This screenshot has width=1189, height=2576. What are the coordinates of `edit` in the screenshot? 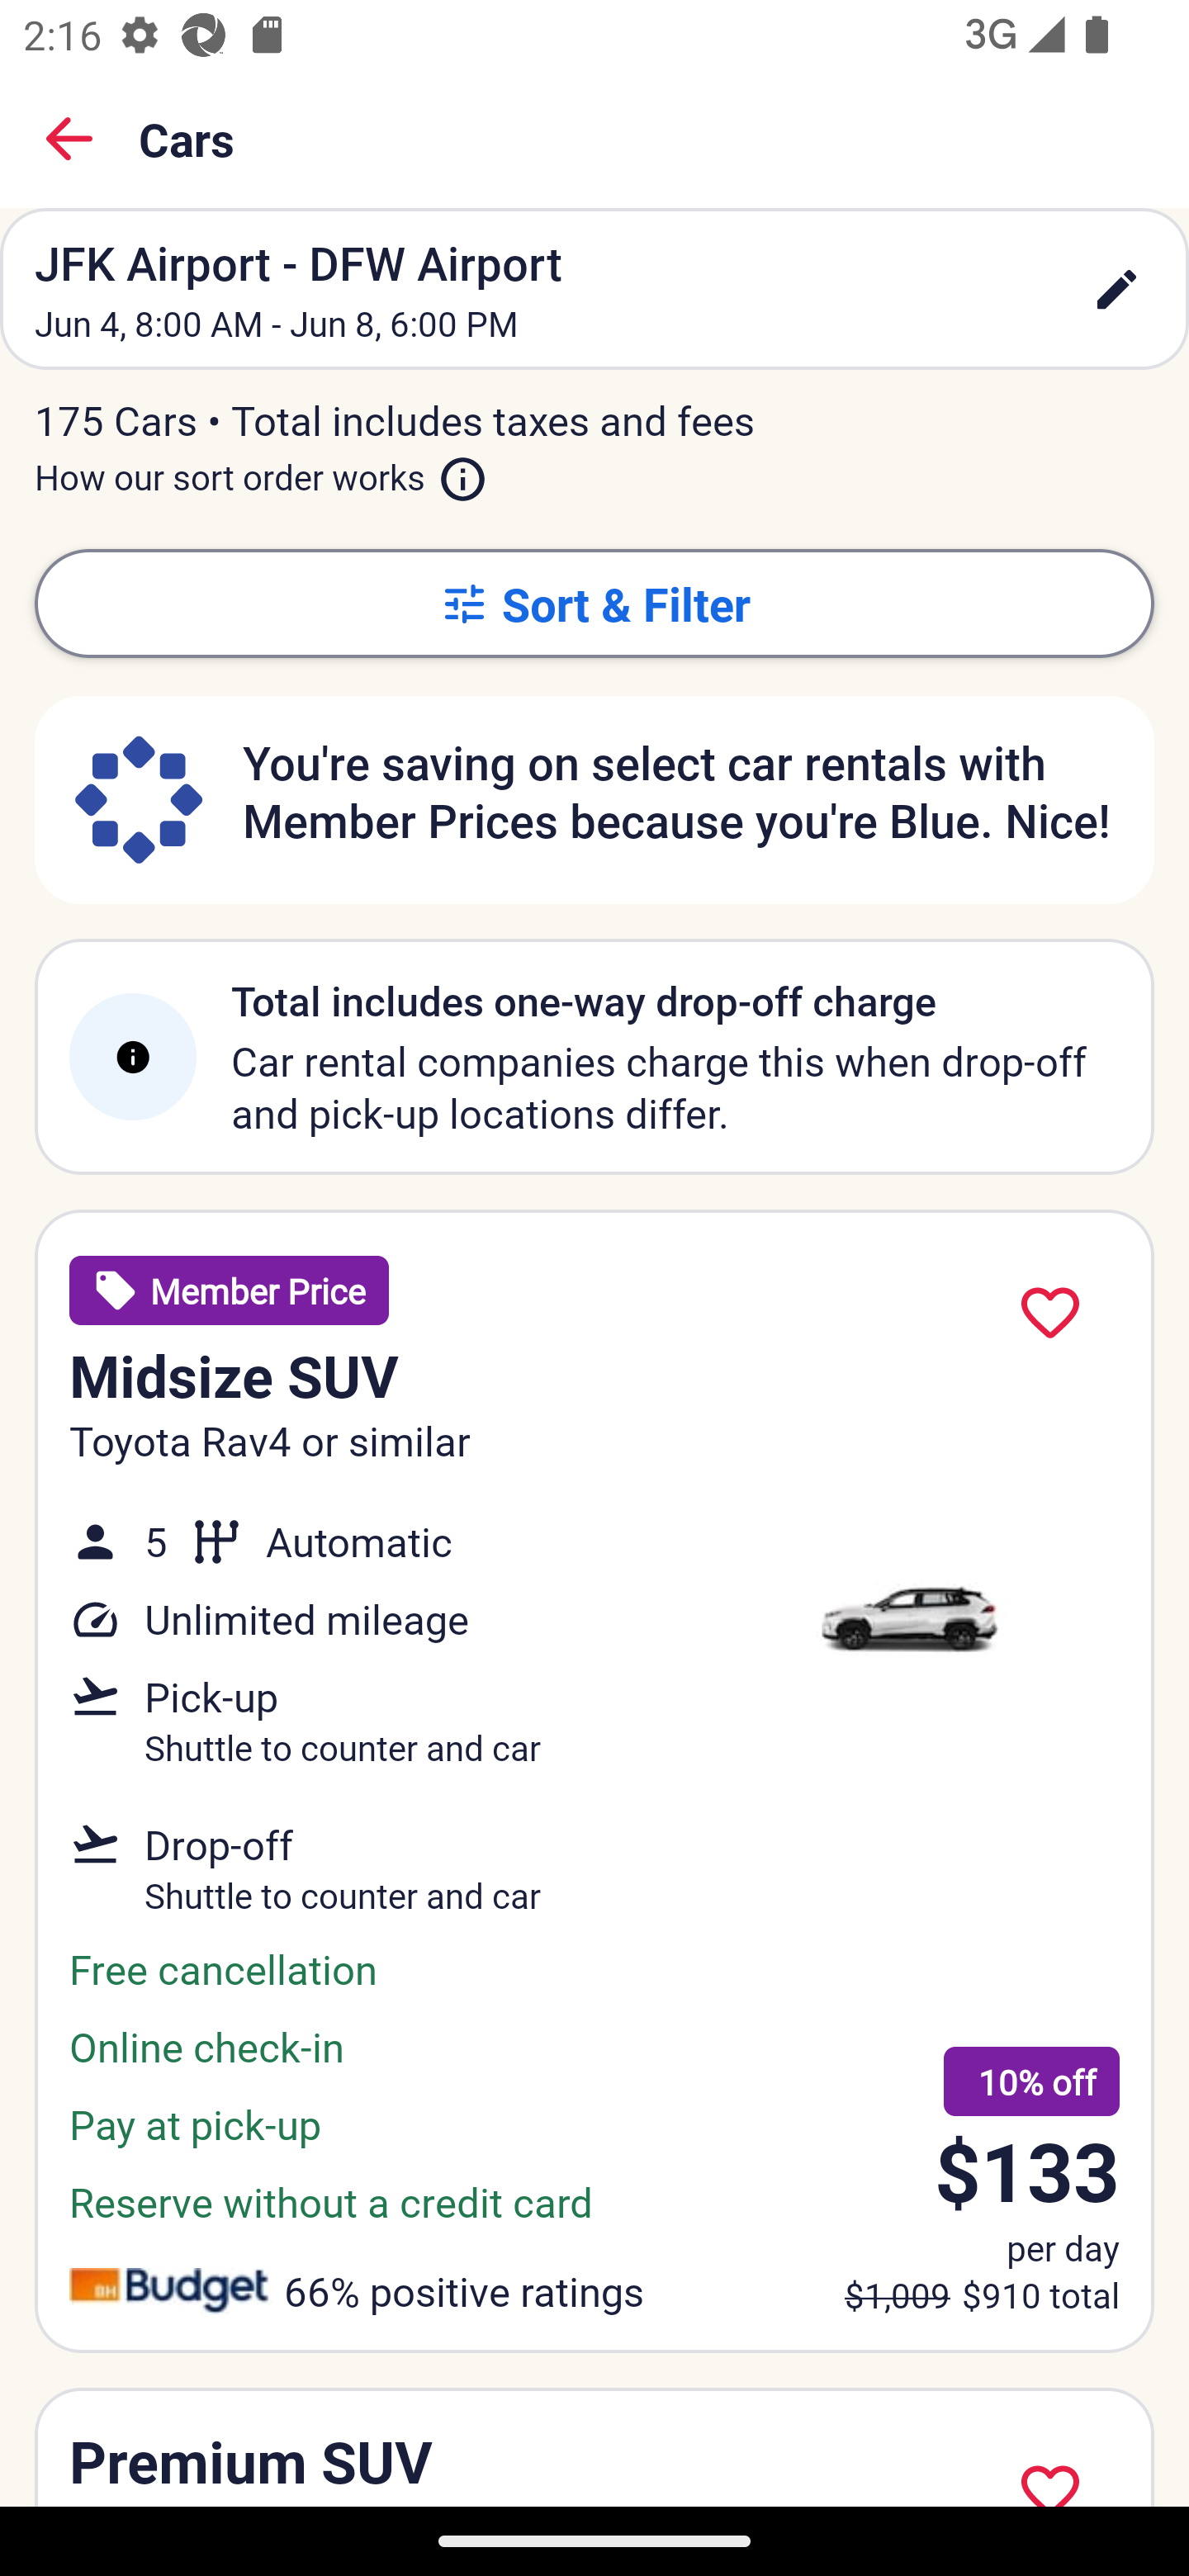 It's located at (1116, 289).